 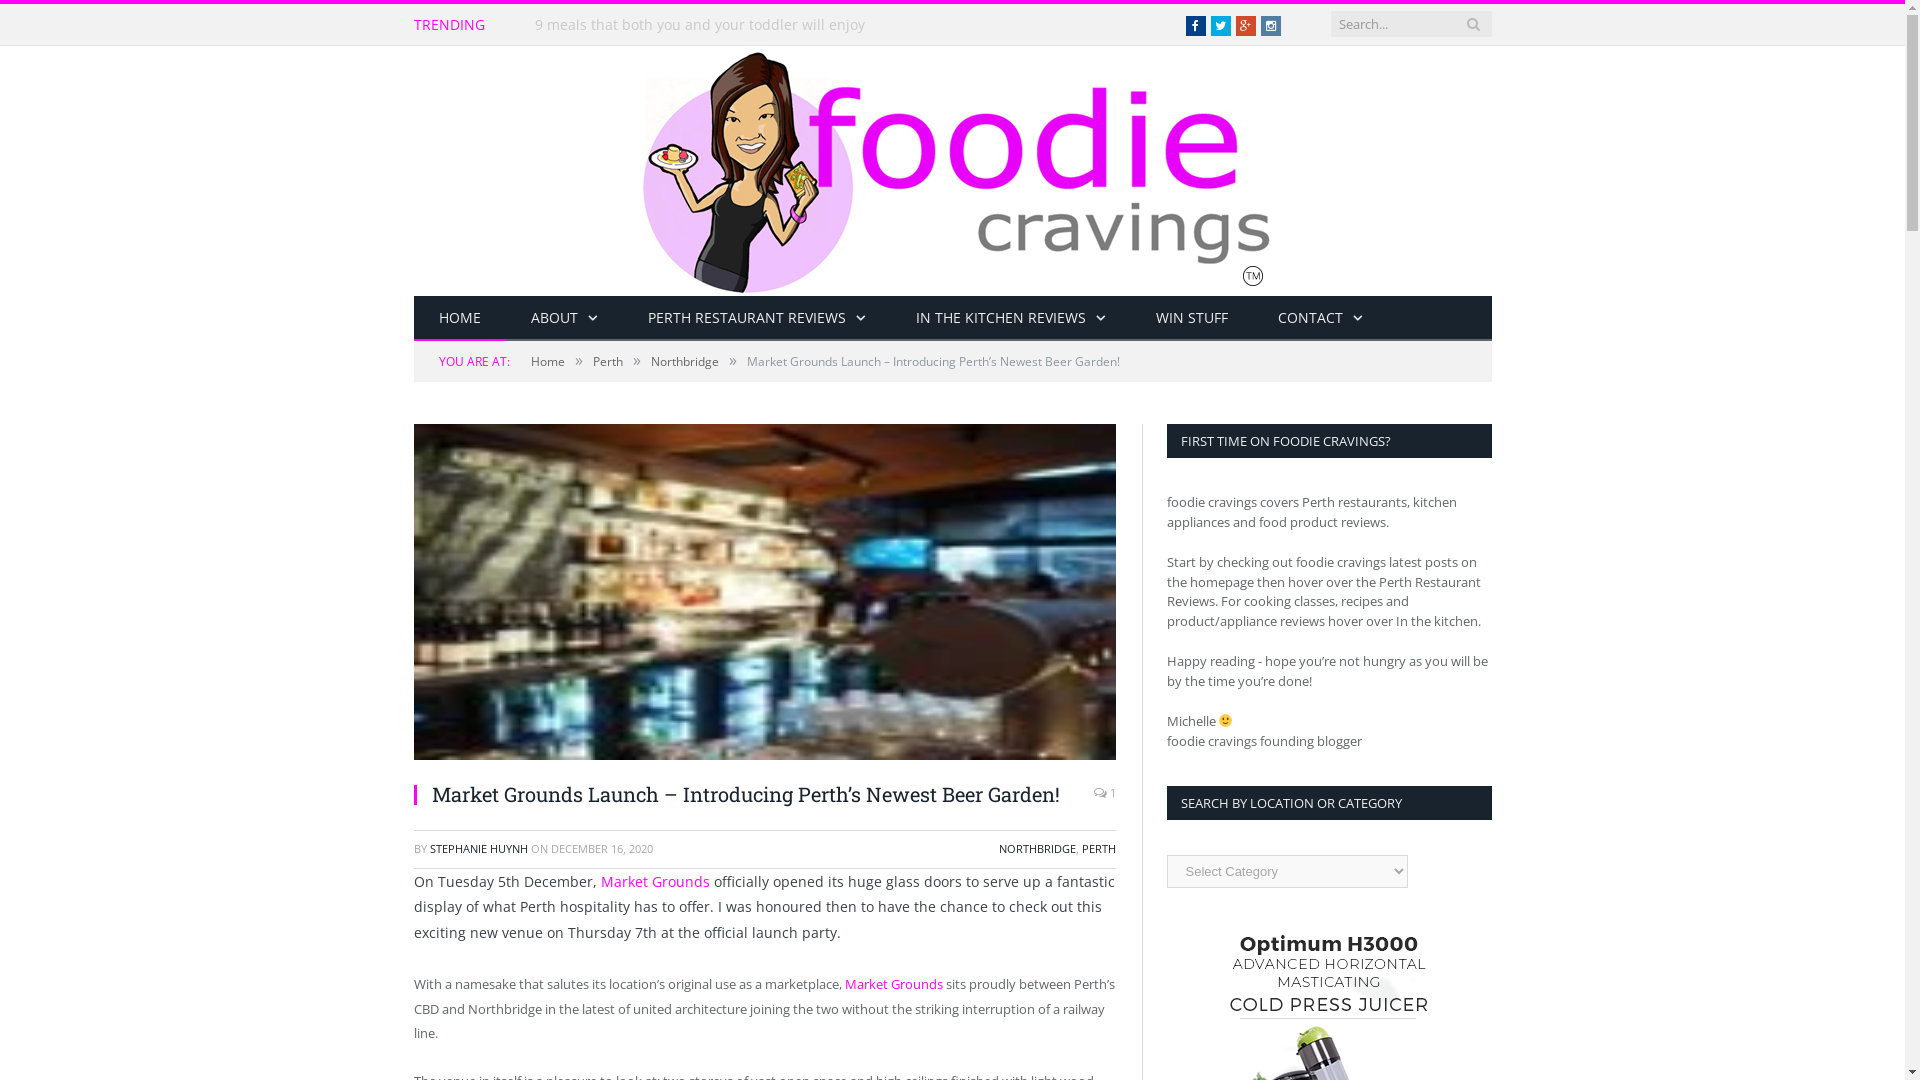 What do you see at coordinates (564, 318) in the screenshot?
I see `ABOUT` at bounding box center [564, 318].